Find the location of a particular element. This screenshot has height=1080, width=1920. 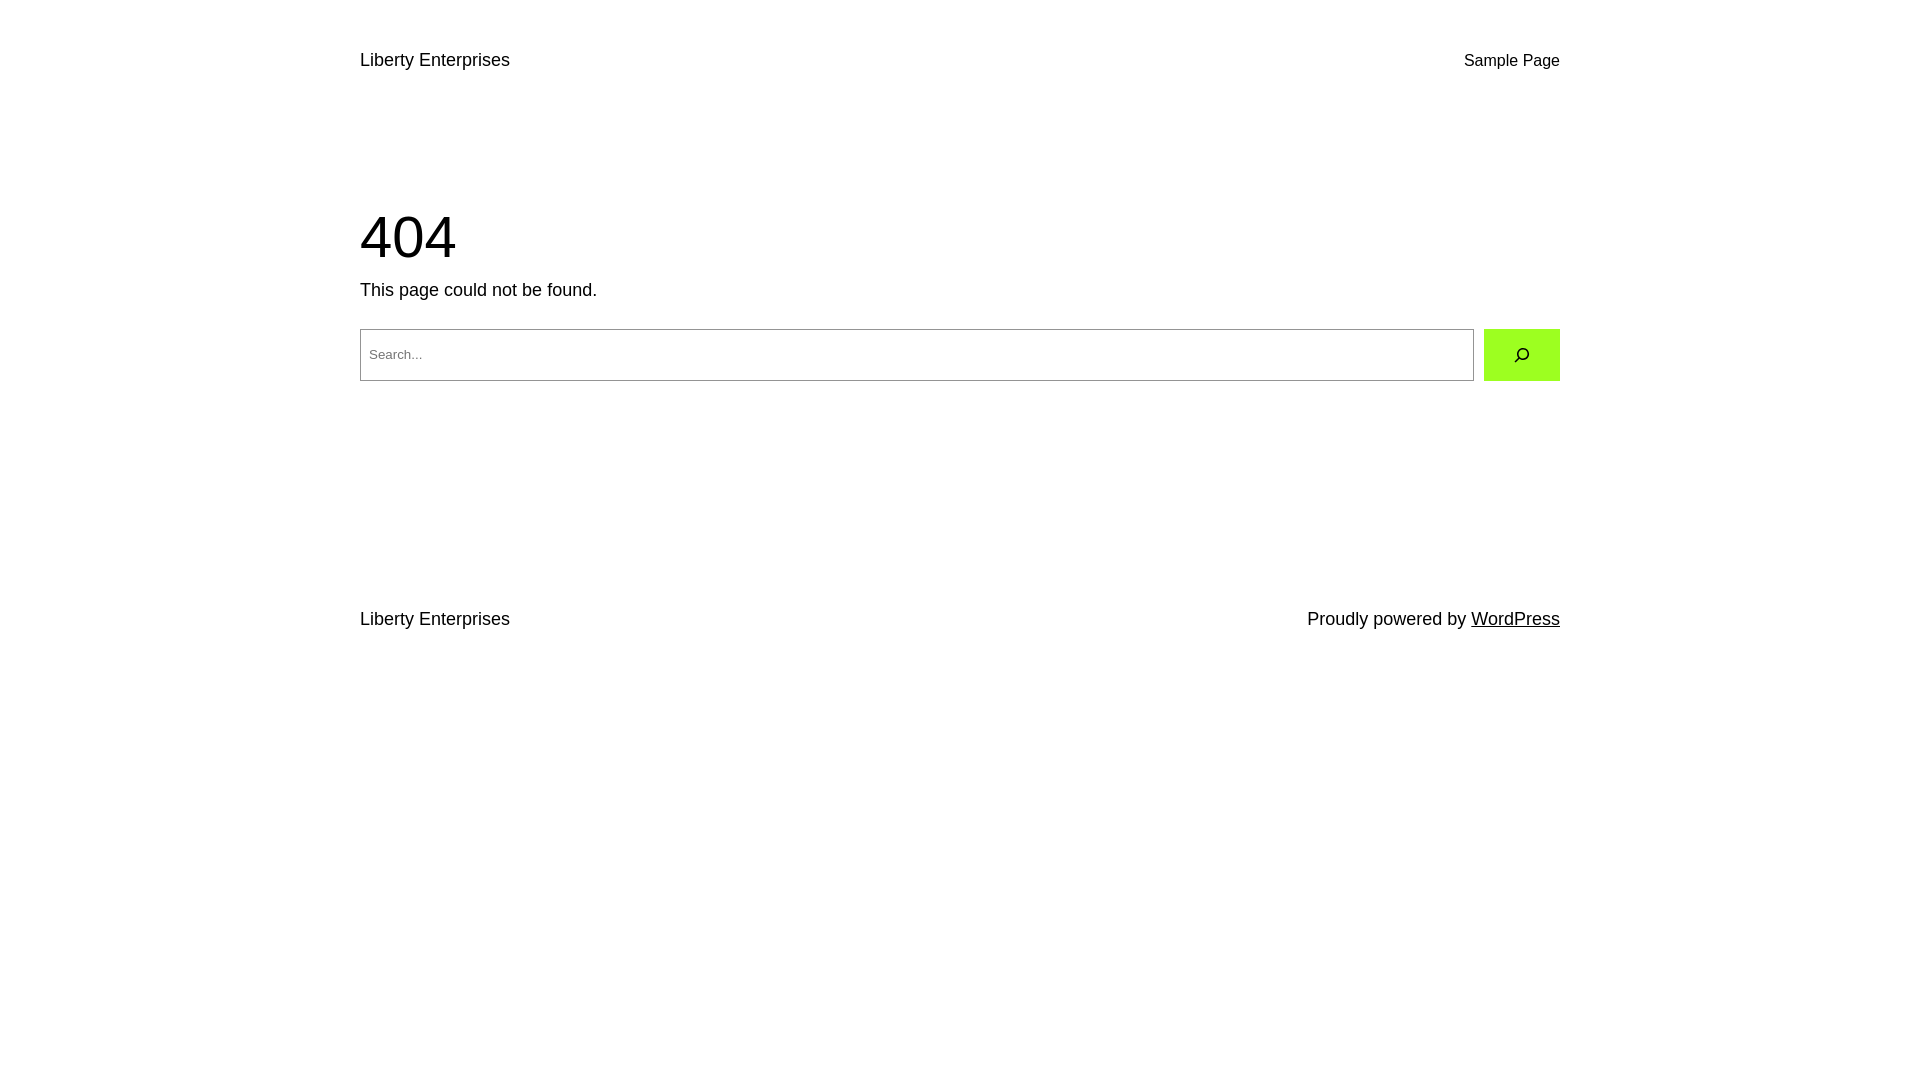

Sample Page is located at coordinates (1512, 61).